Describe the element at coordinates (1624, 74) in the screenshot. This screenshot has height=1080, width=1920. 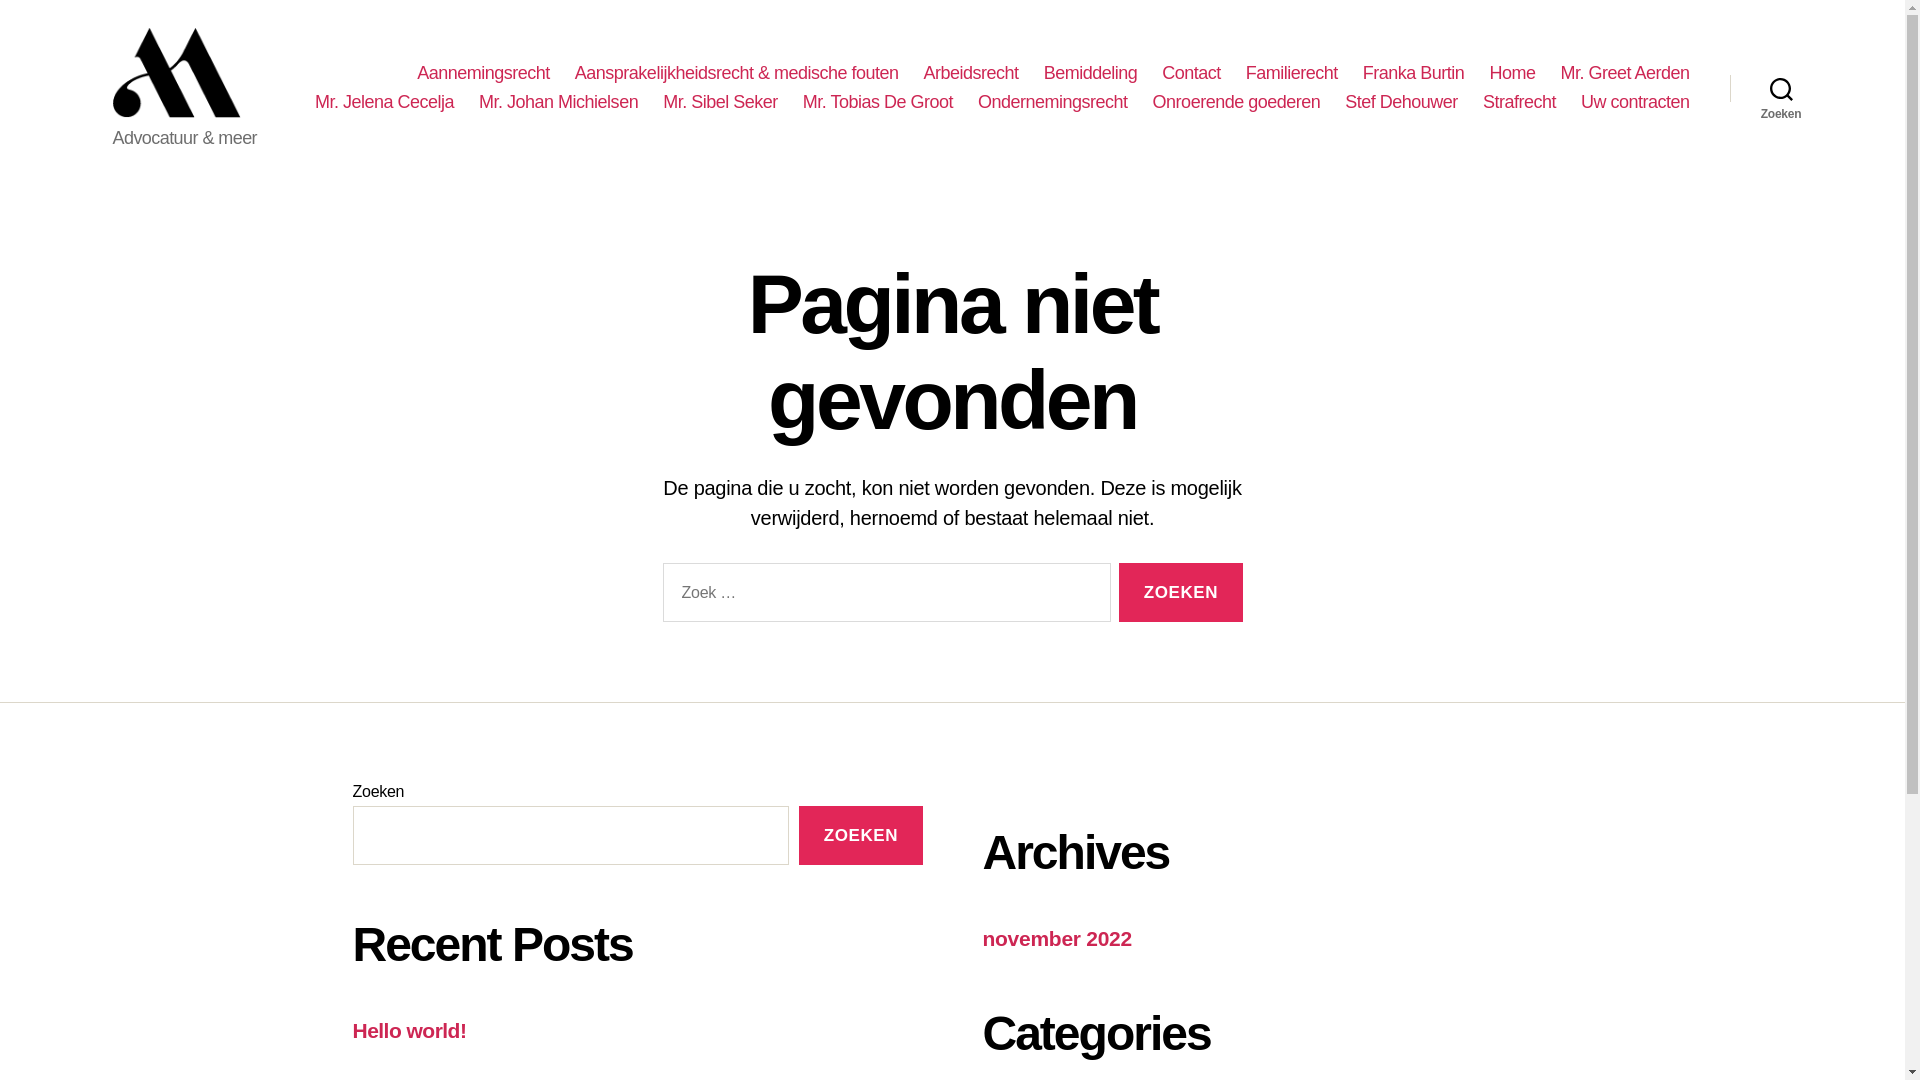
I see `Mr. Greet Aerden` at that location.